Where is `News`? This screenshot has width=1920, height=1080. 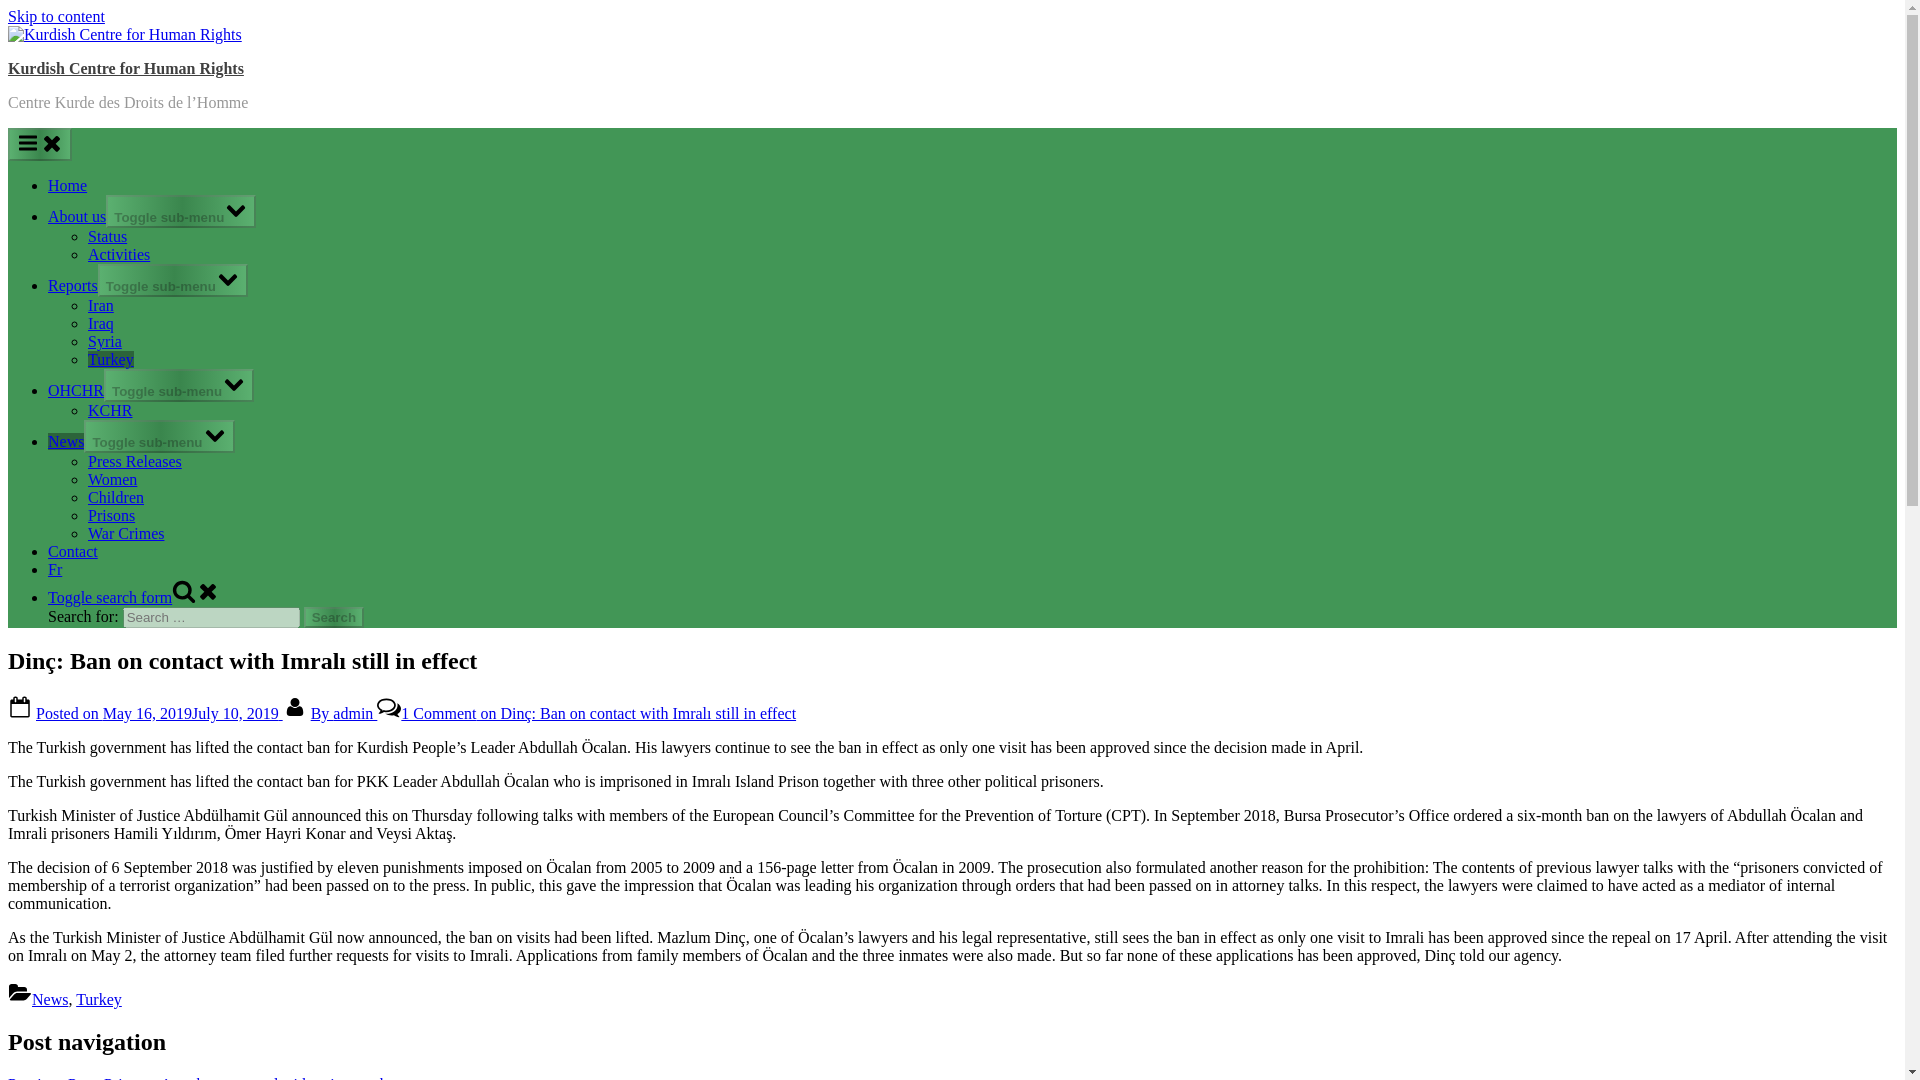 News is located at coordinates (50, 999).